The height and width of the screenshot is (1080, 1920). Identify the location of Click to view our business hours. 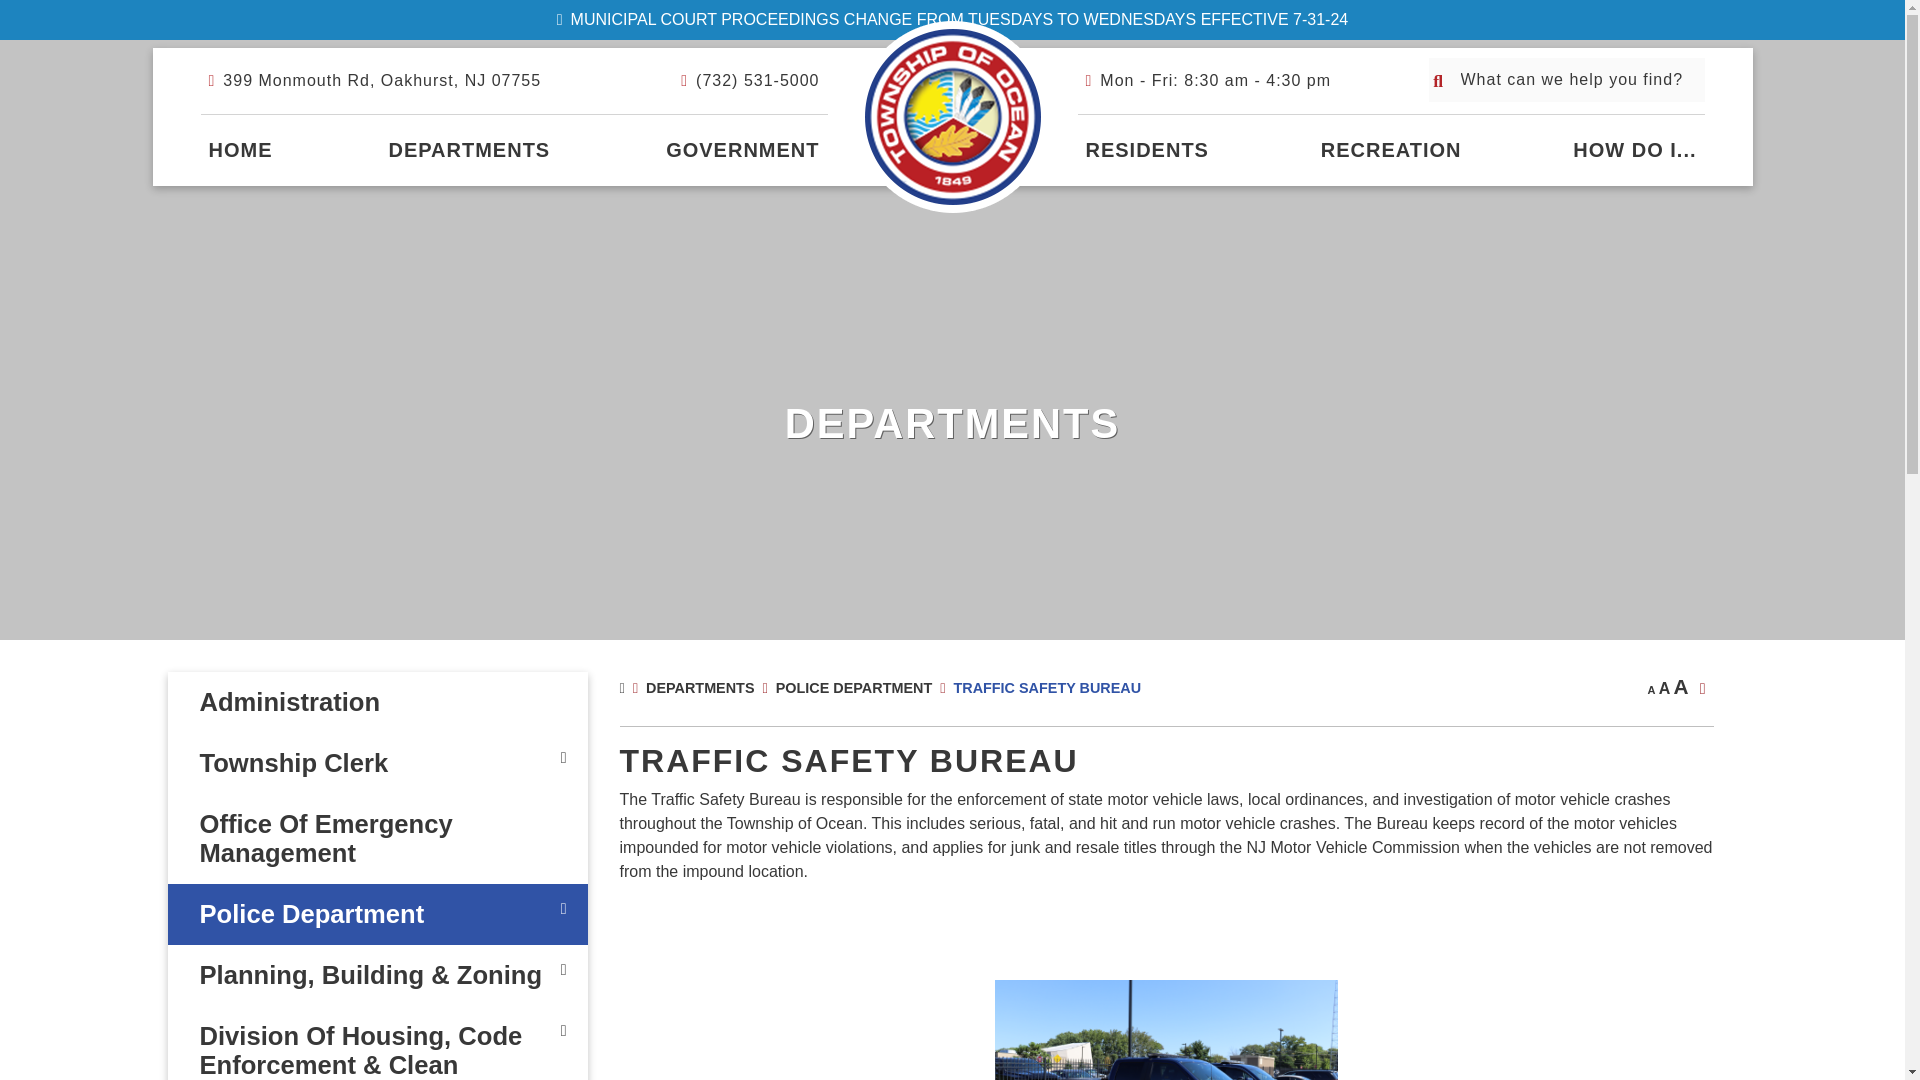
(1208, 80).